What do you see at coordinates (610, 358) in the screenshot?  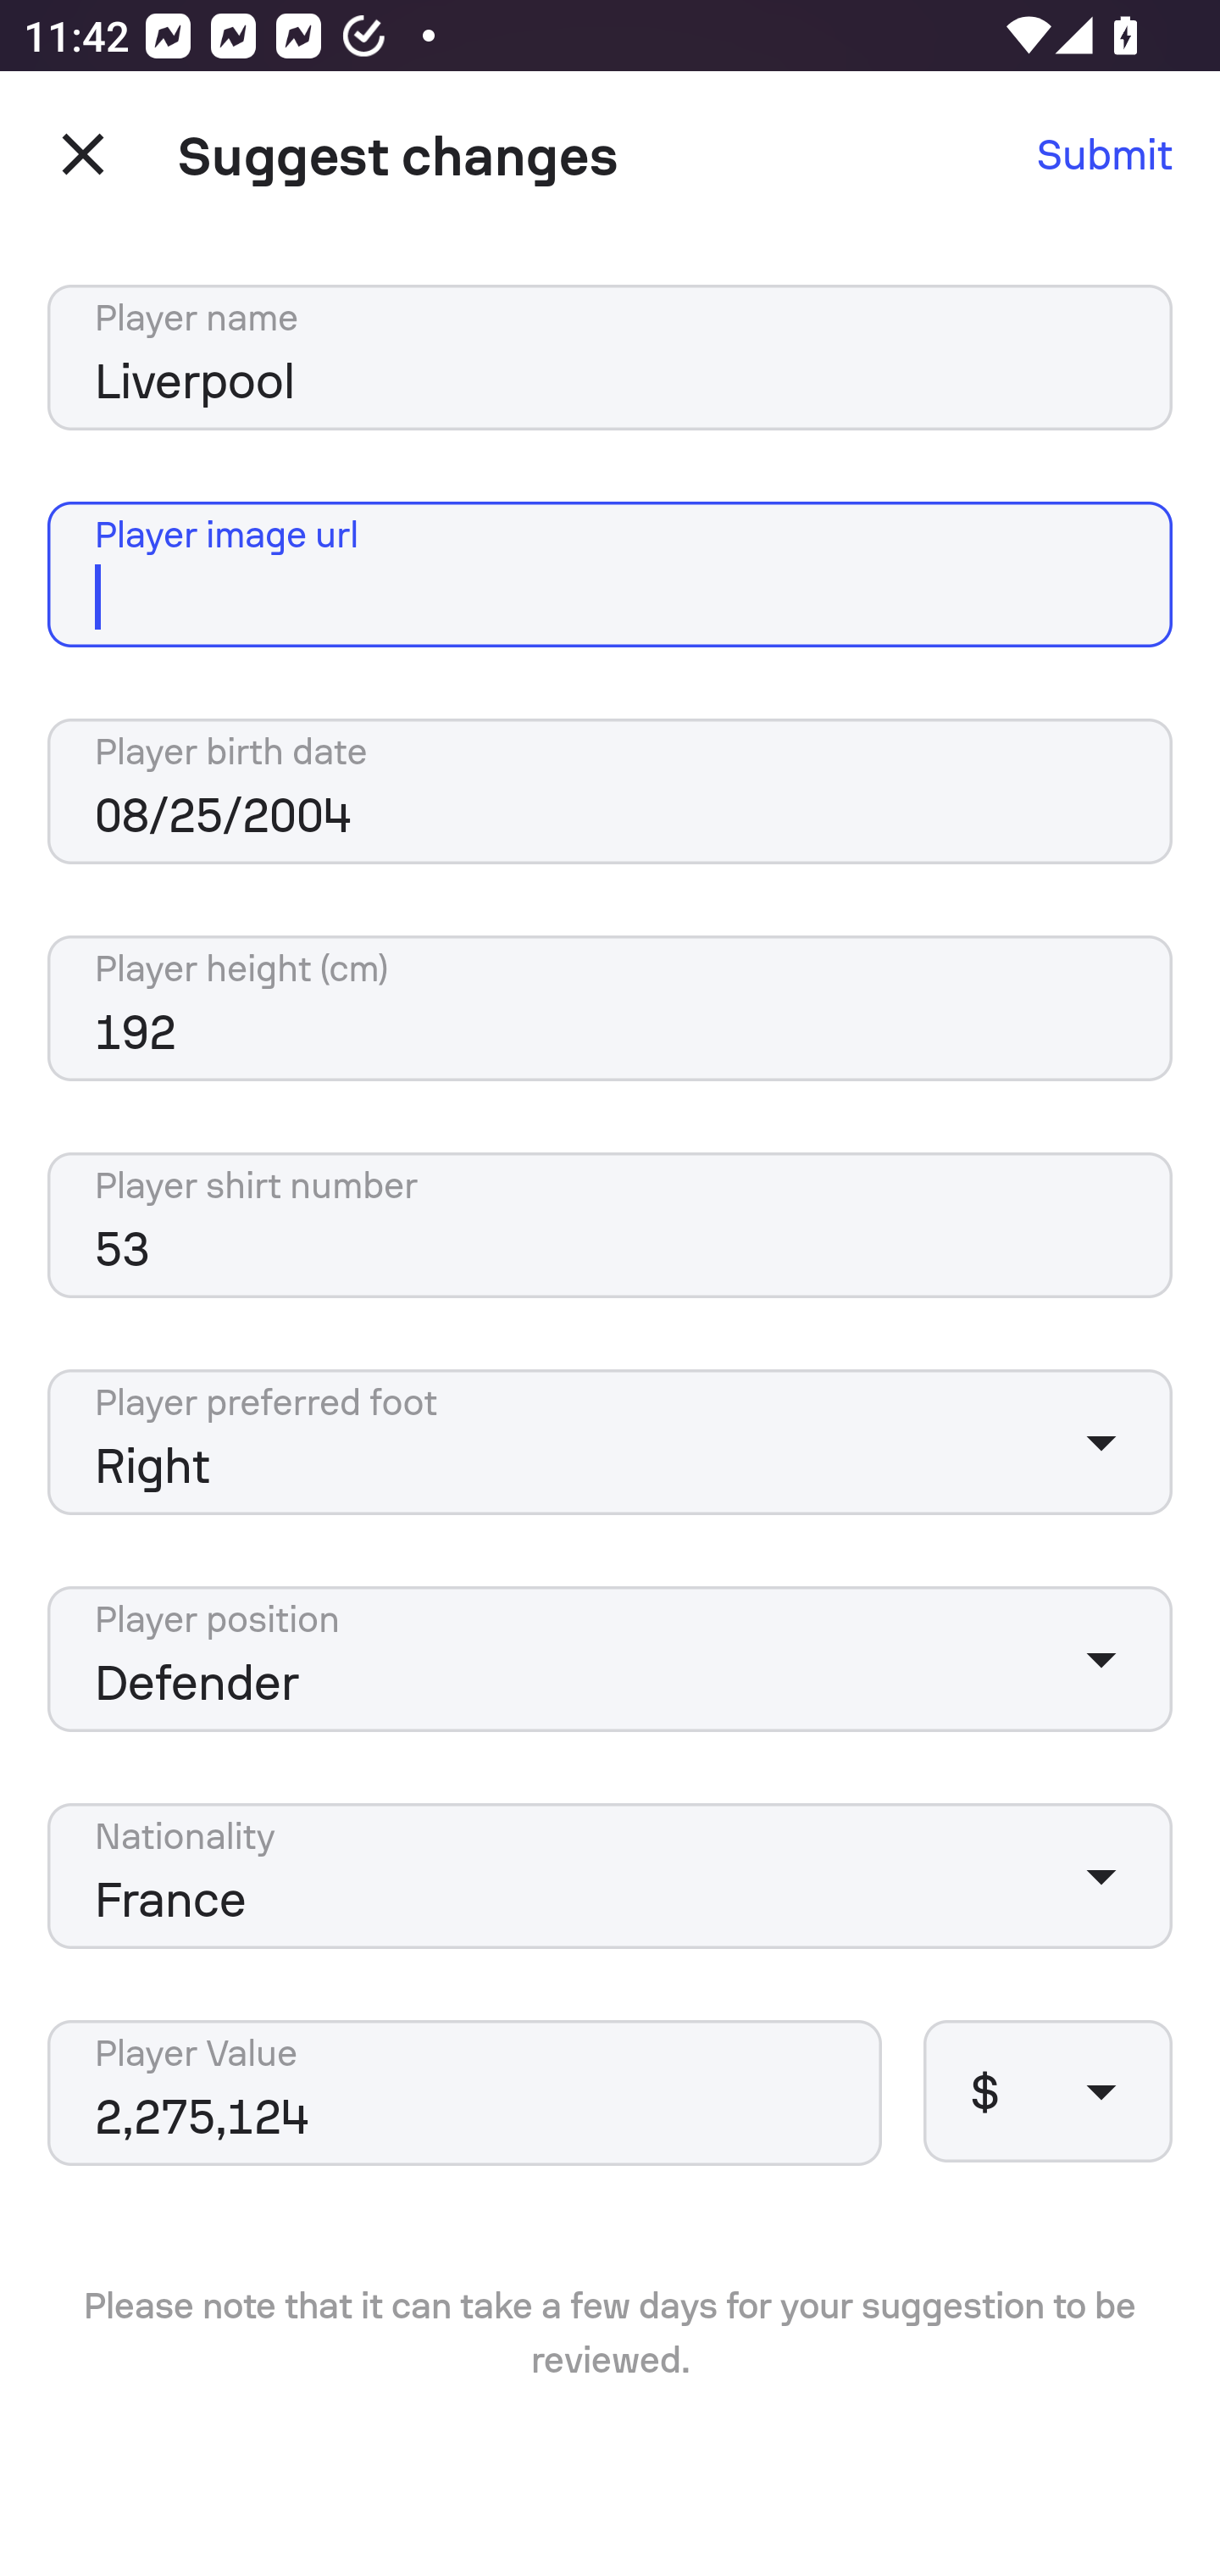 I see `Liverpool` at bounding box center [610, 358].